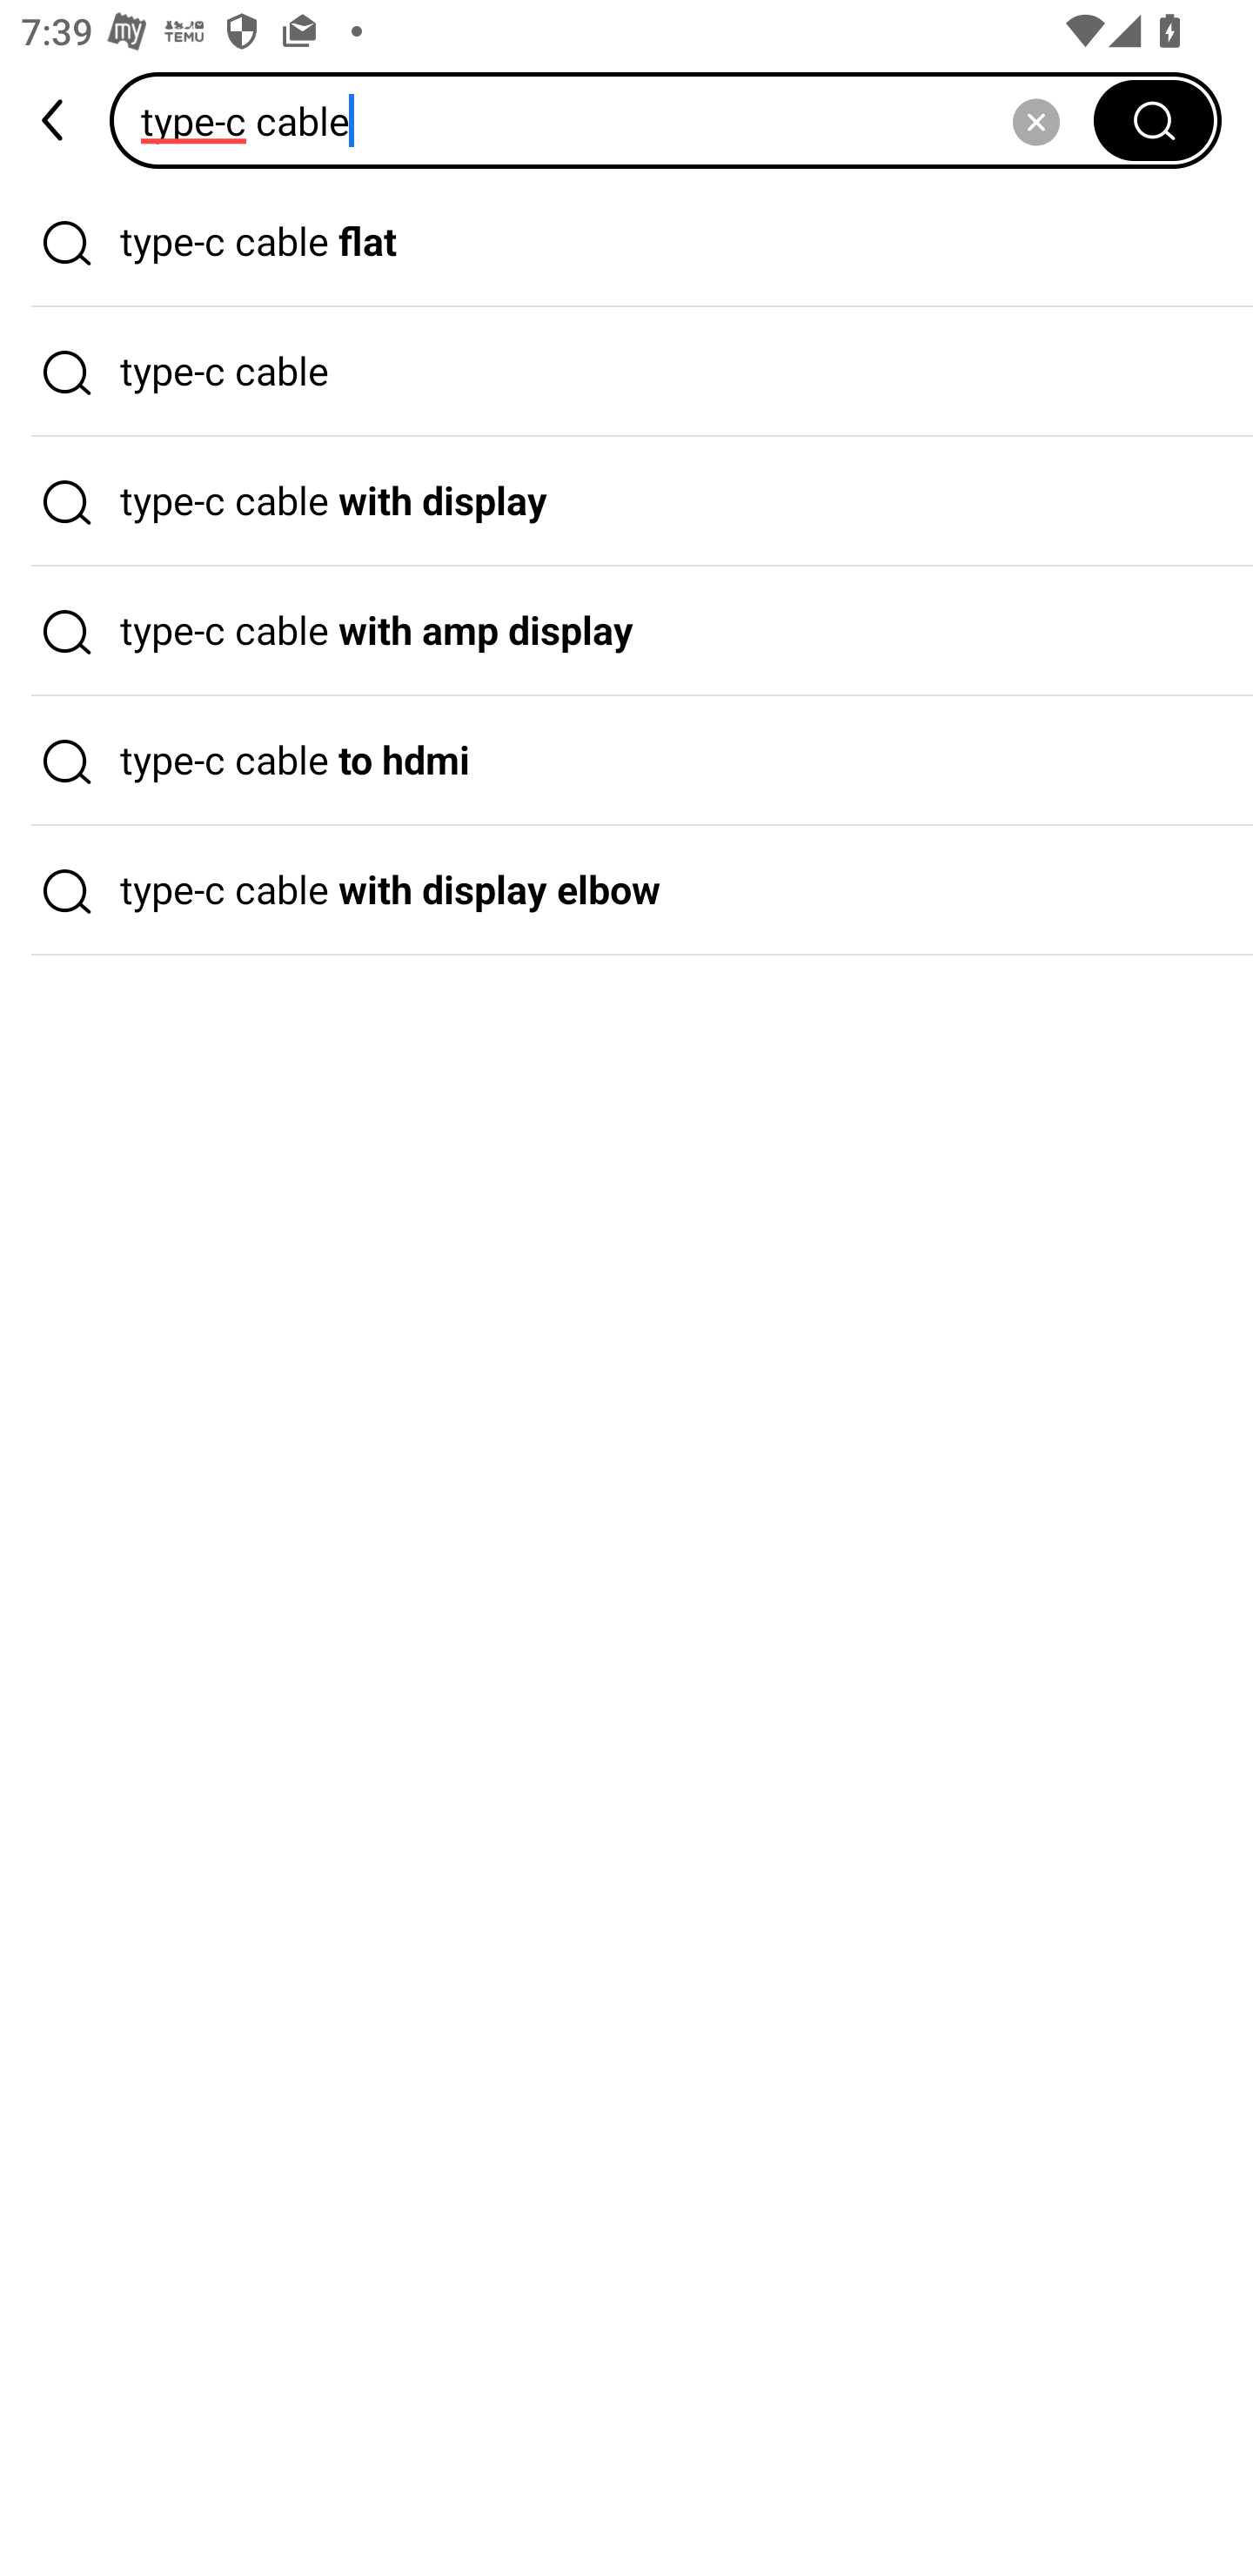 Image resolution: width=1253 pixels, height=2576 pixels. What do you see at coordinates (626, 631) in the screenshot?
I see `type-c cable with amp display` at bounding box center [626, 631].